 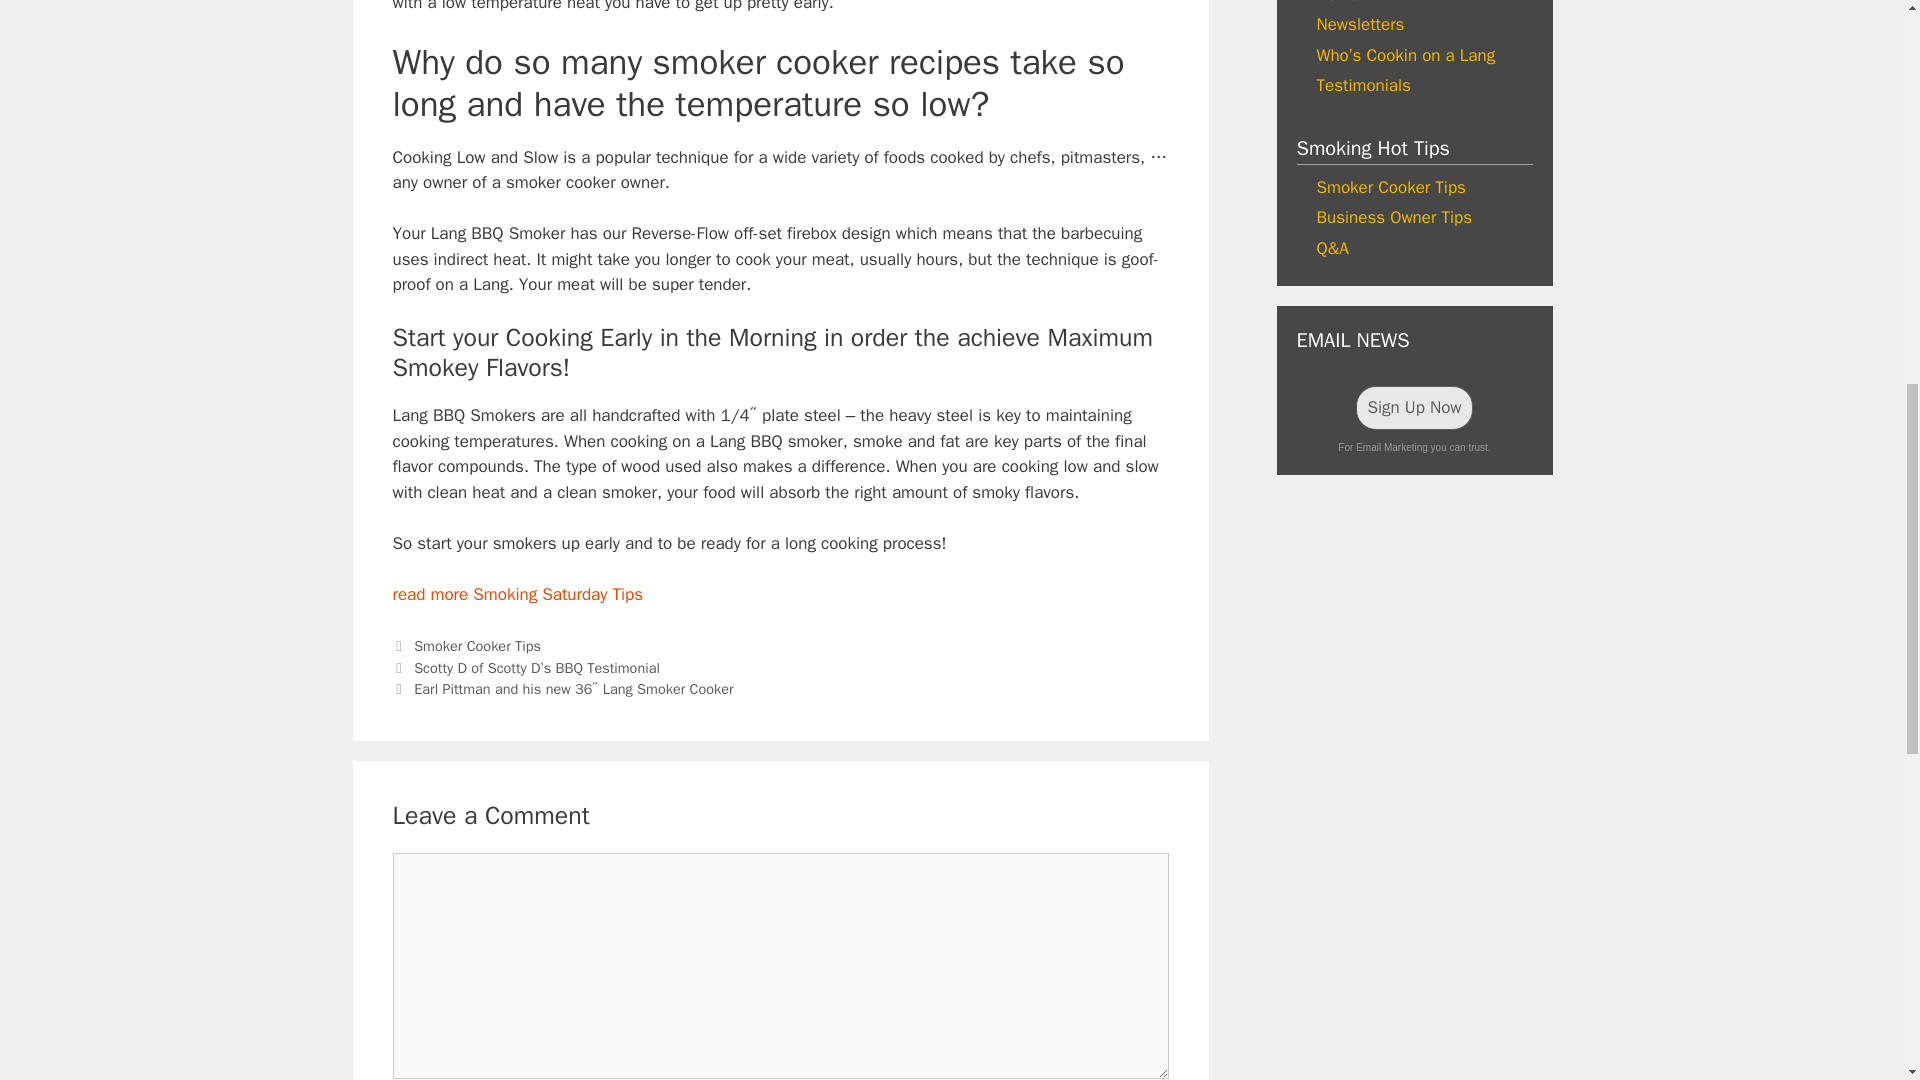 What do you see at coordinates (1390, 187) in the screenshot?
I see `Smoker Cooker Tips` at bounding box center [1390, 187].